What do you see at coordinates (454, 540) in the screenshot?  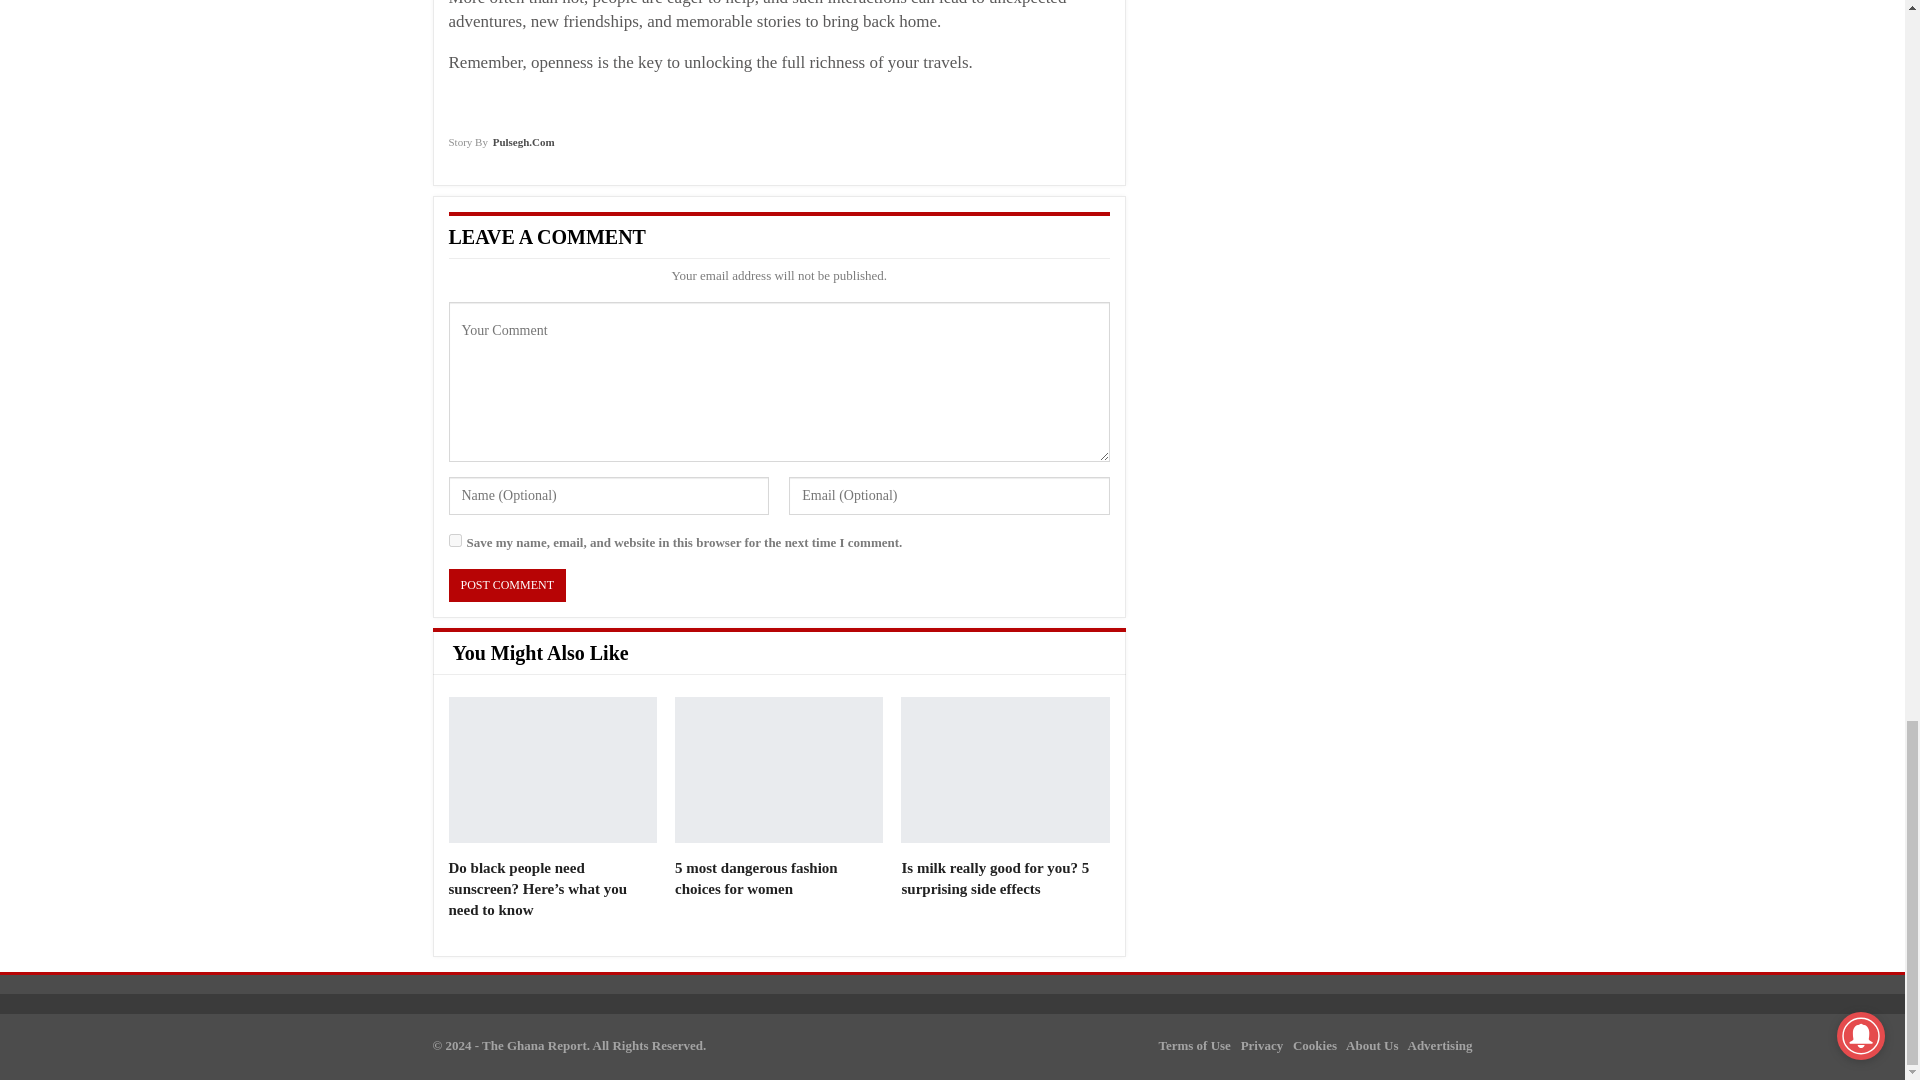 I see `yes` at bounding box center [454, 540].